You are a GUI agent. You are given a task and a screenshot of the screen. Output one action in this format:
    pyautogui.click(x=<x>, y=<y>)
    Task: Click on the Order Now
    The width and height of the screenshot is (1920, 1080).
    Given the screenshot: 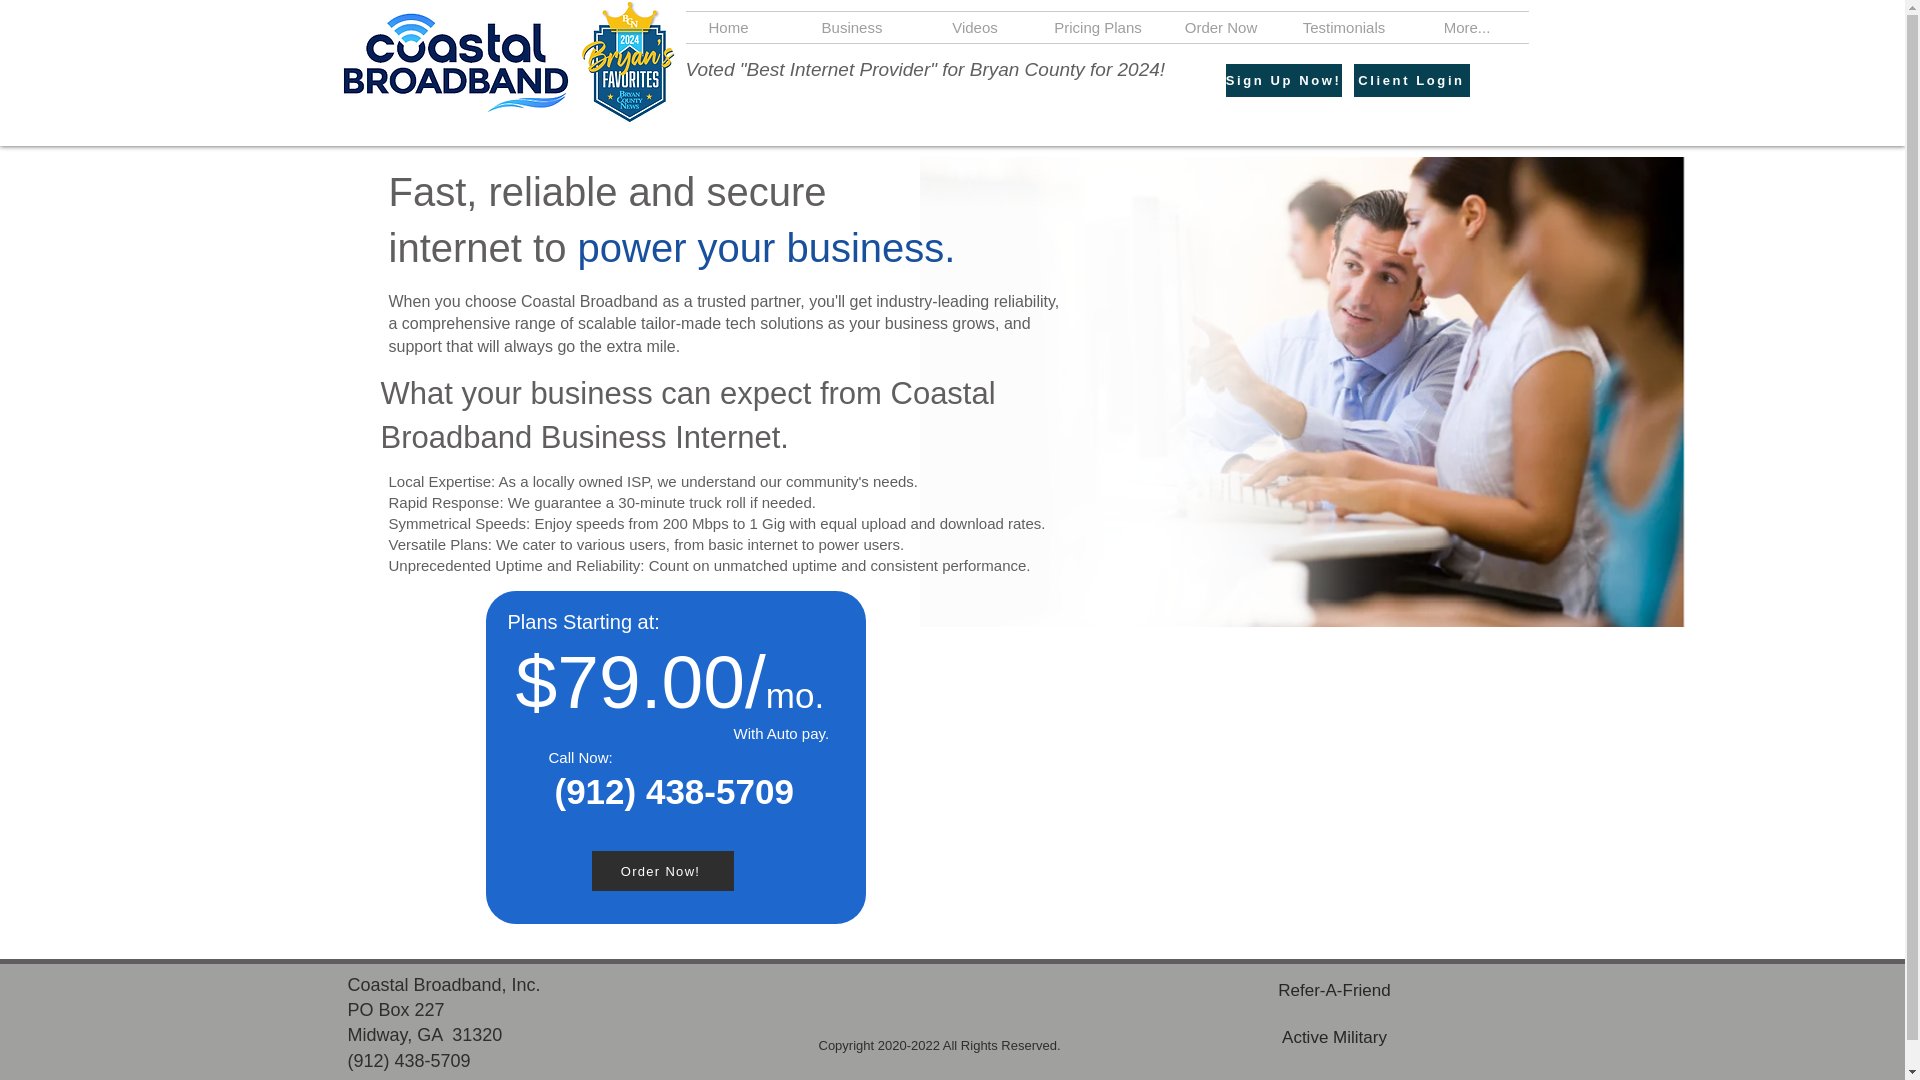 What is the action you would take?
    pyautogui.click(x=1220, y=27)
    